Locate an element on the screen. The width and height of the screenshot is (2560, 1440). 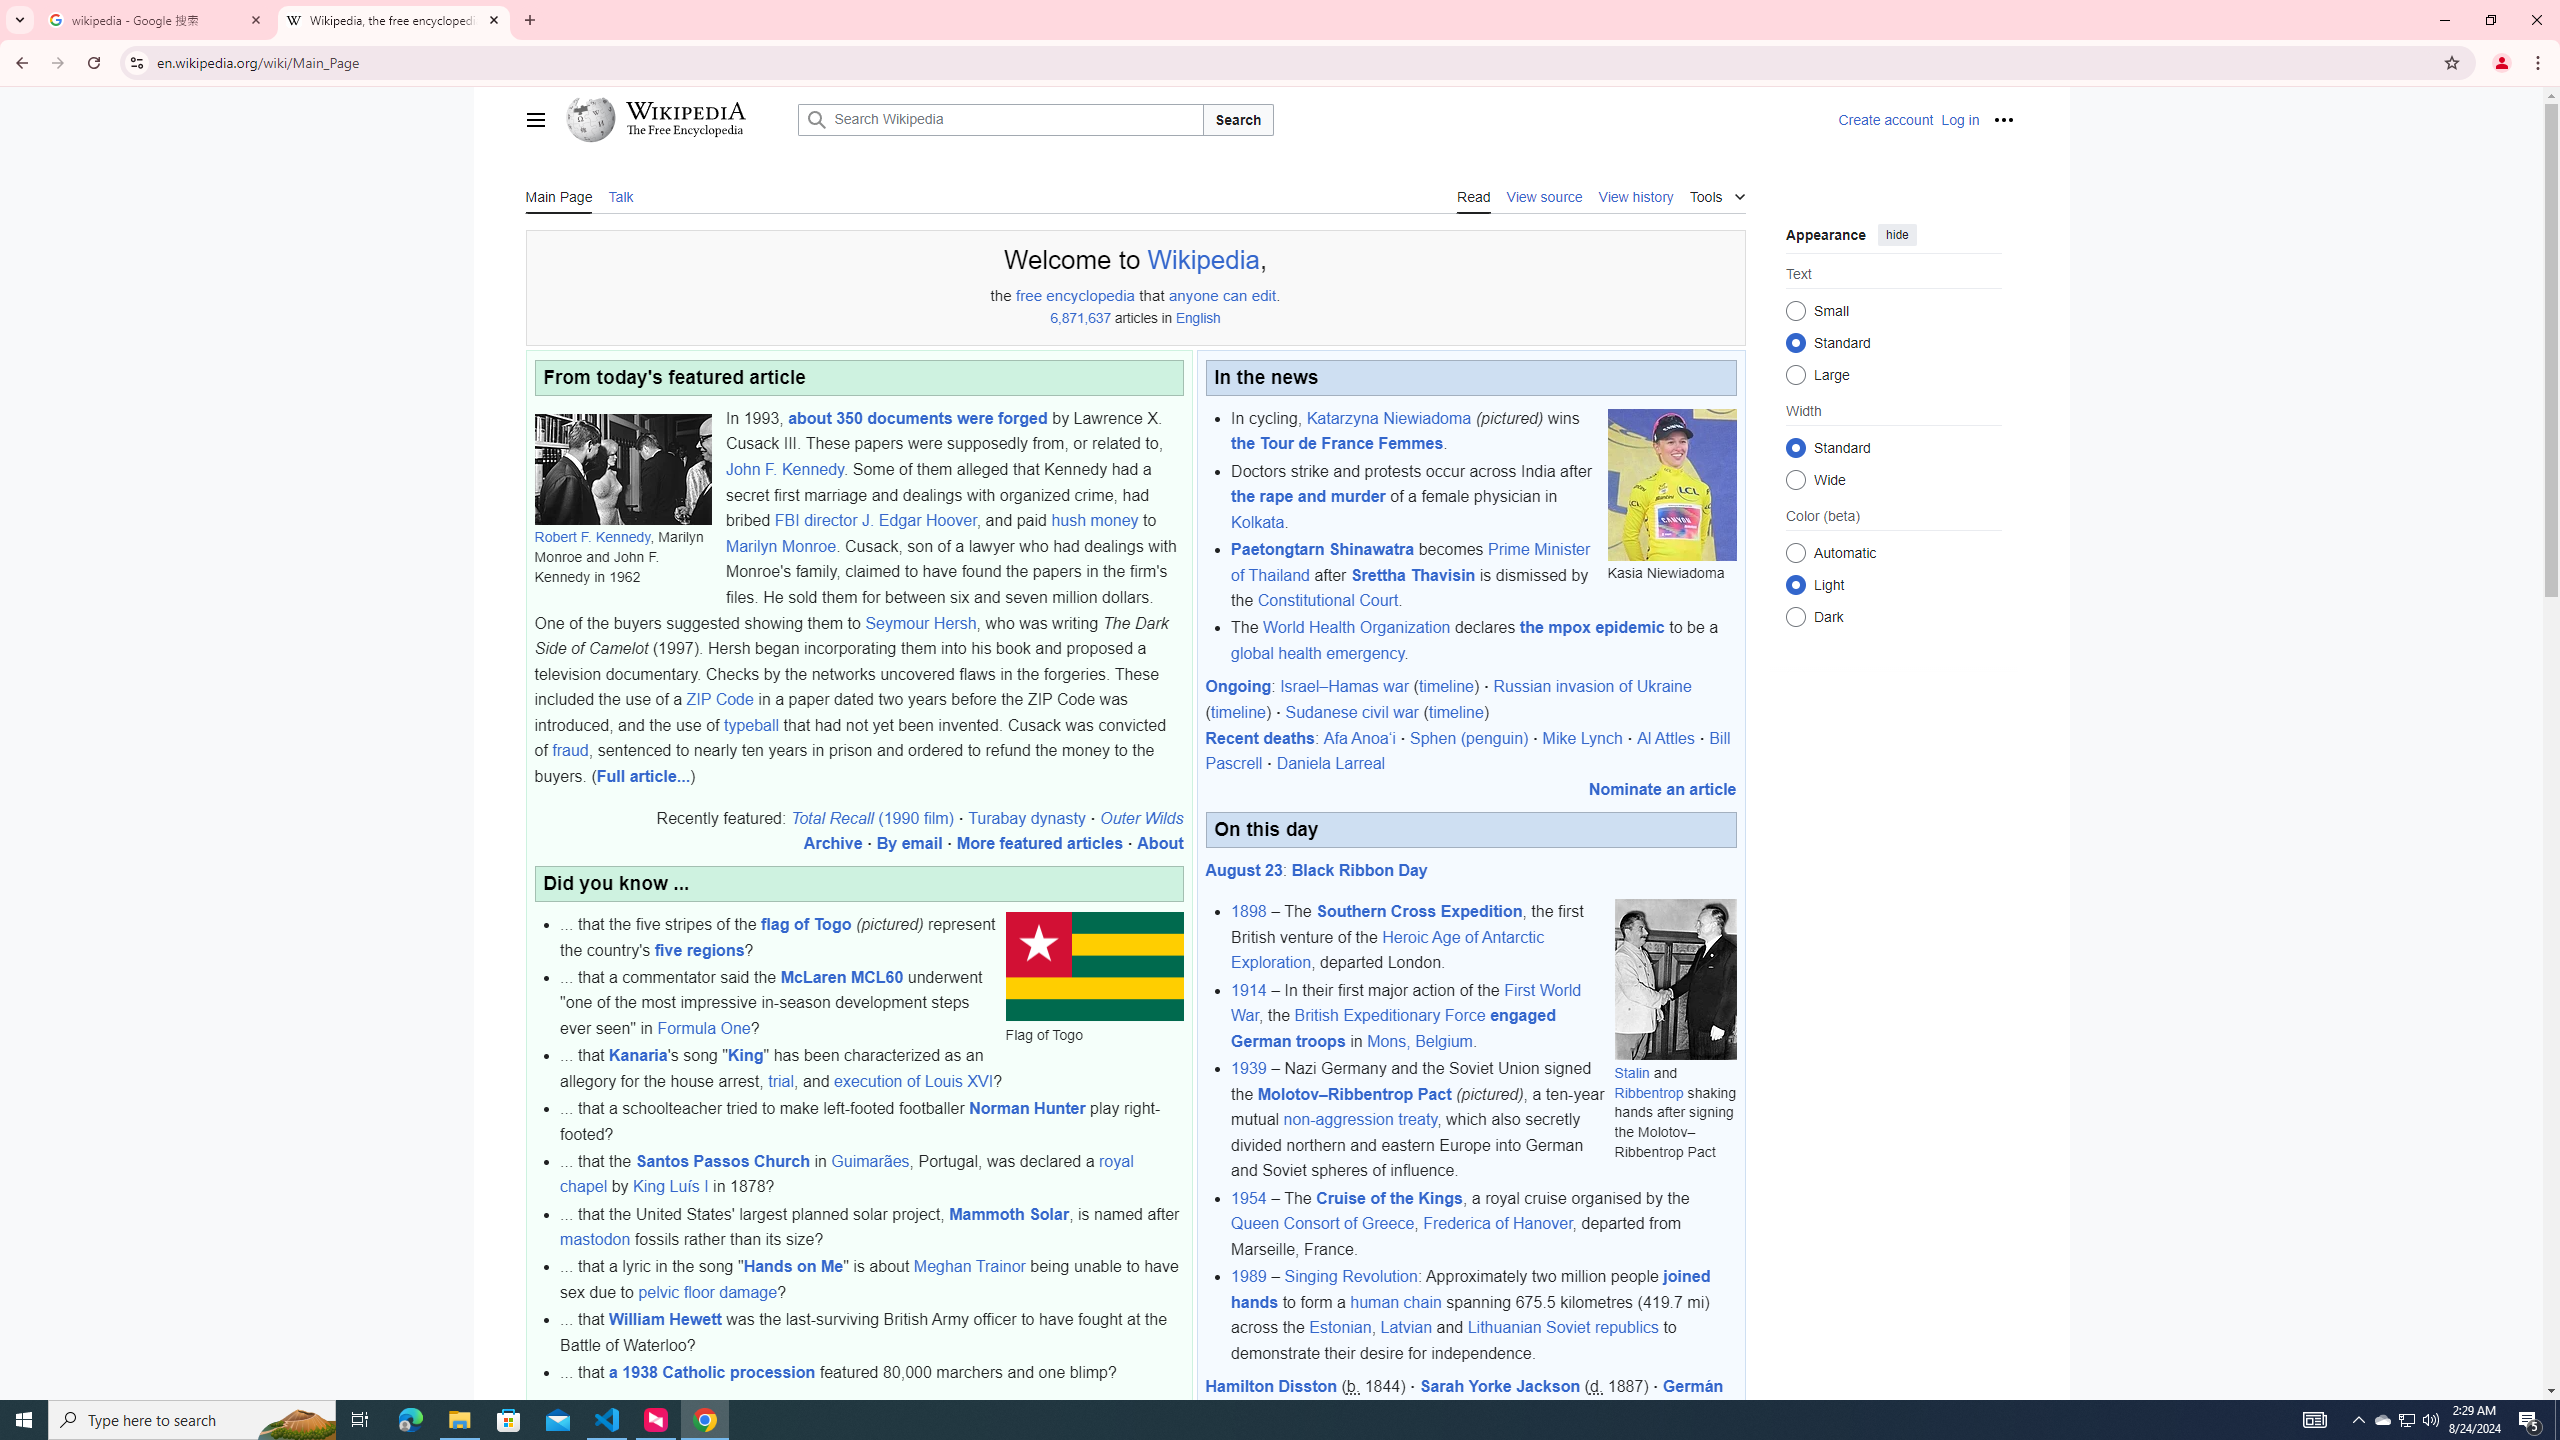
Recent deaths is located at coordinates (1260, 738).